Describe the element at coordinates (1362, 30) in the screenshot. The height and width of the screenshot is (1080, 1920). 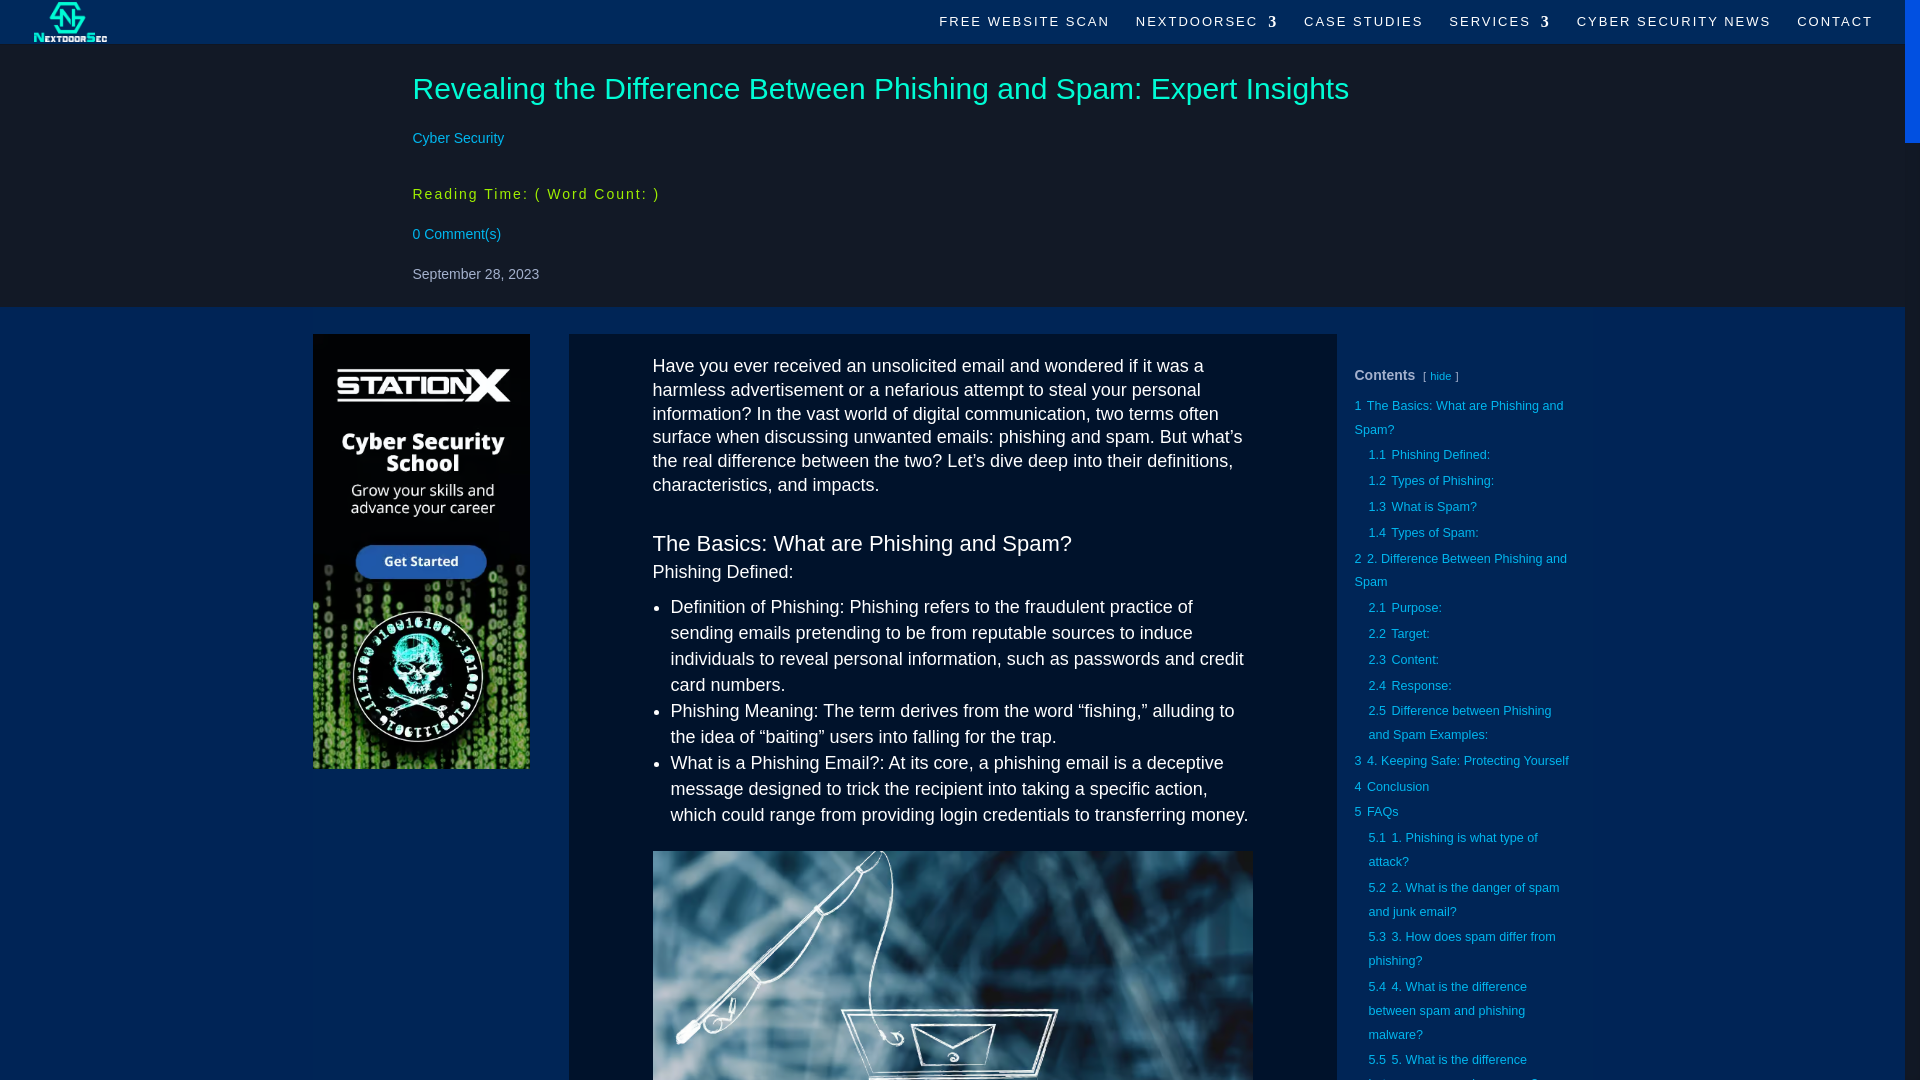
I see `CASE STUDIES` at that location.